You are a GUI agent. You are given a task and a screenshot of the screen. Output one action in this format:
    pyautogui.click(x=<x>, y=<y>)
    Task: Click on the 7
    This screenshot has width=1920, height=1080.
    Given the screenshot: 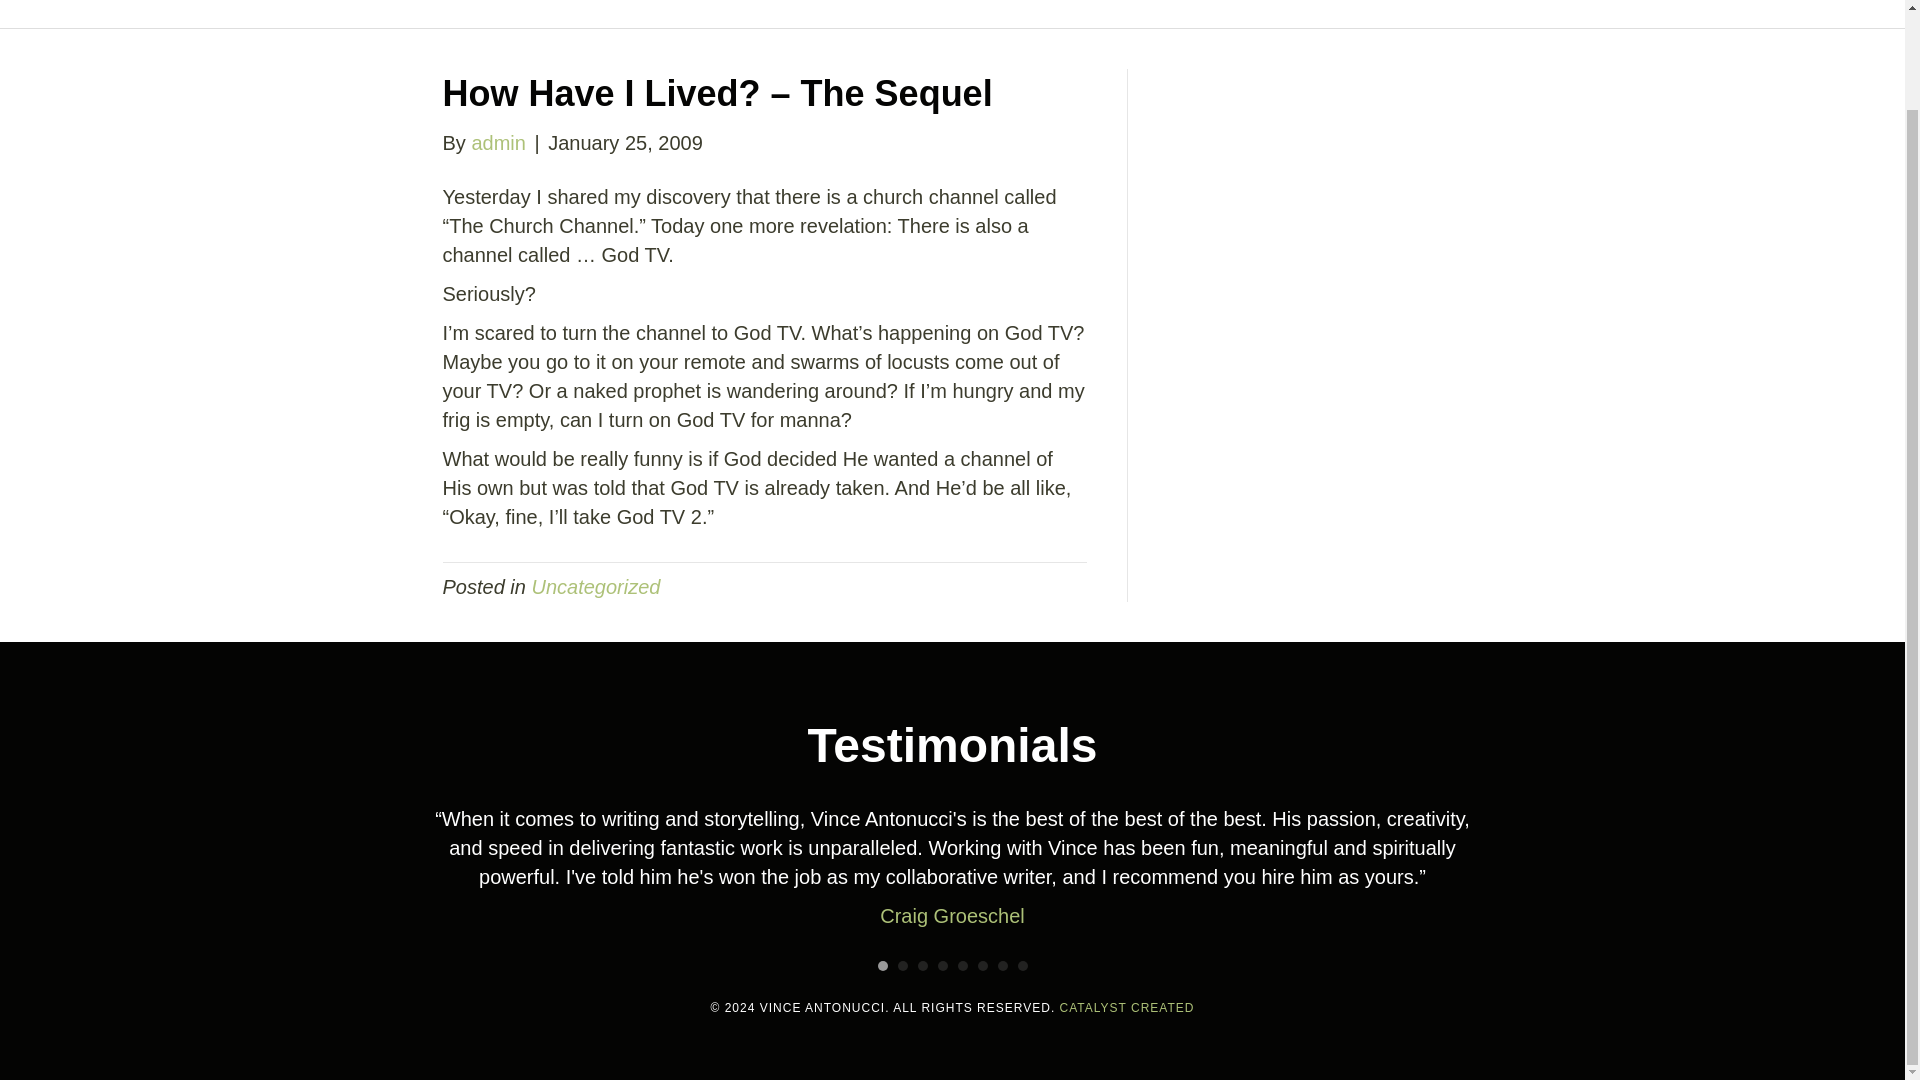 What is the action you would take?
    pyautogui.click(x=1003, y=966)
    